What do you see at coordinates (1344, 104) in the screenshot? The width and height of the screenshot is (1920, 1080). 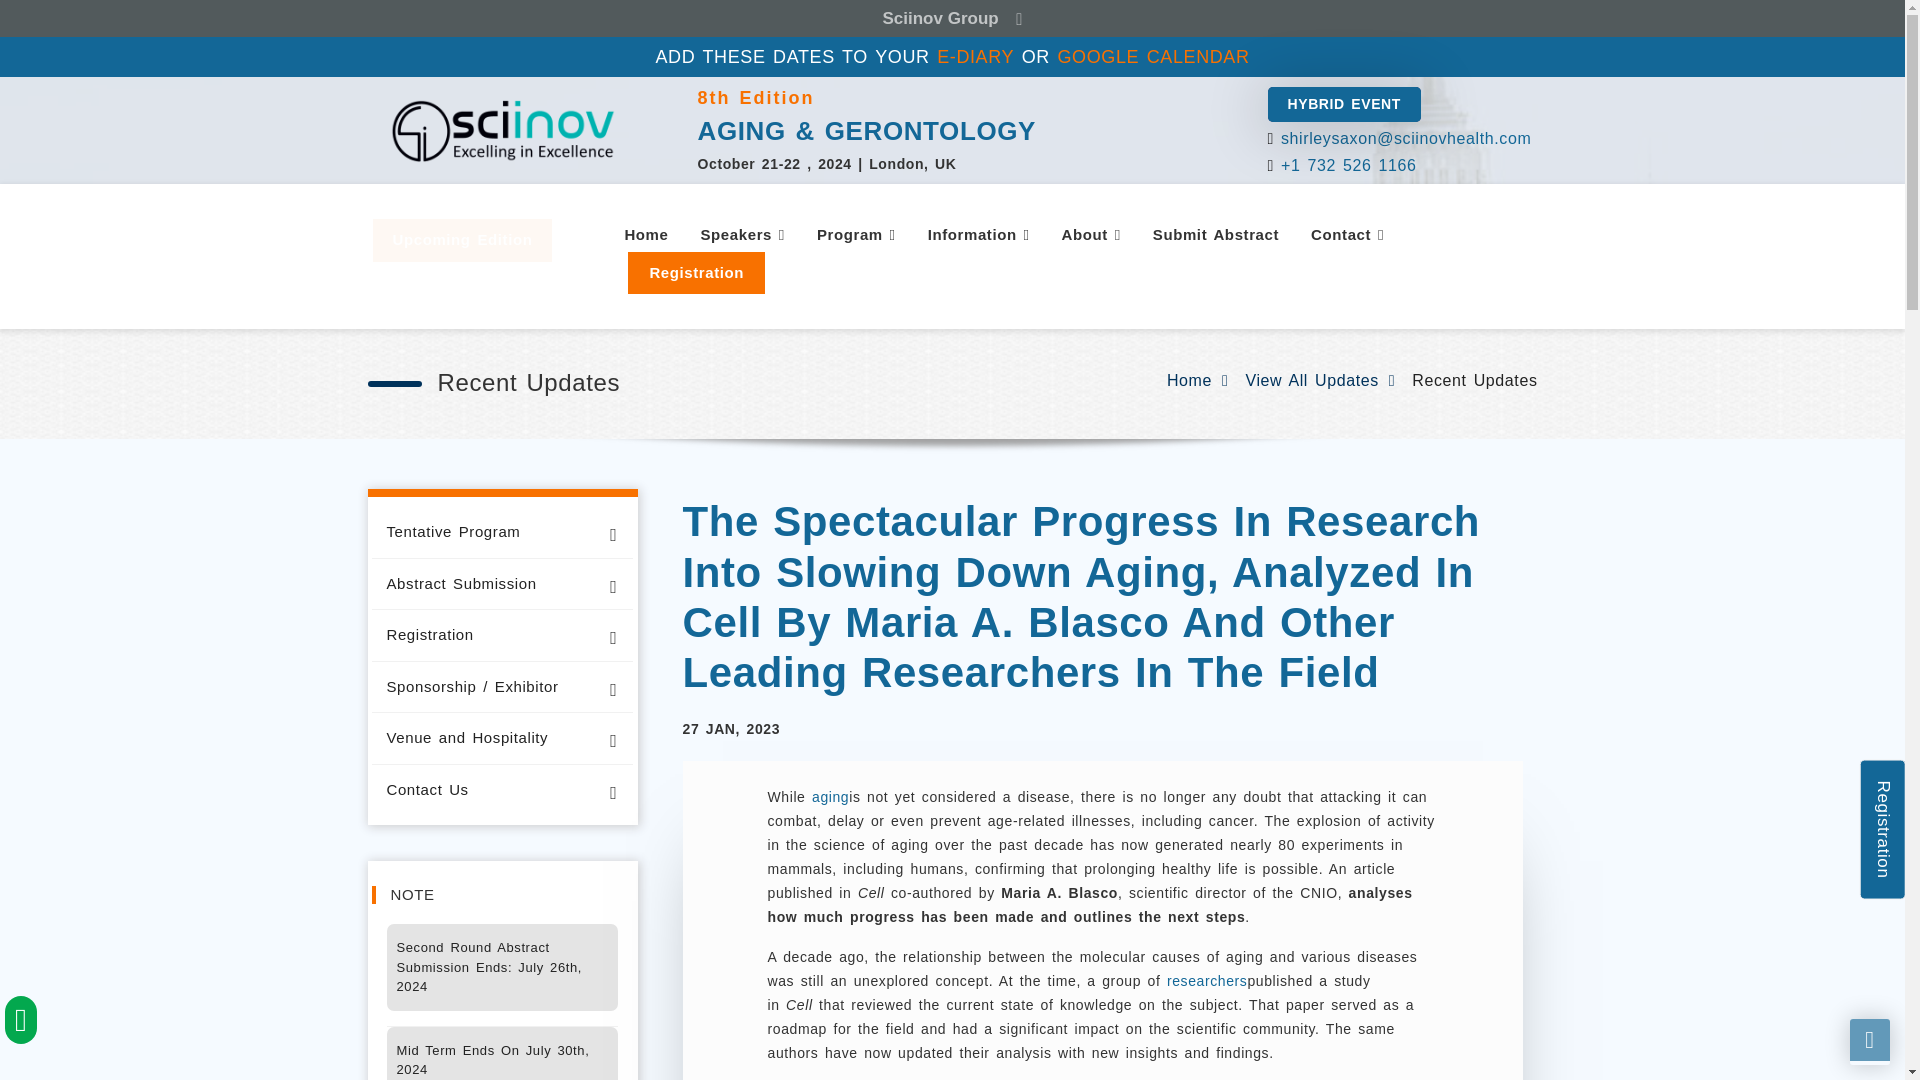 I see `HYBRID EVENT` at bounding box center [1344, 104].